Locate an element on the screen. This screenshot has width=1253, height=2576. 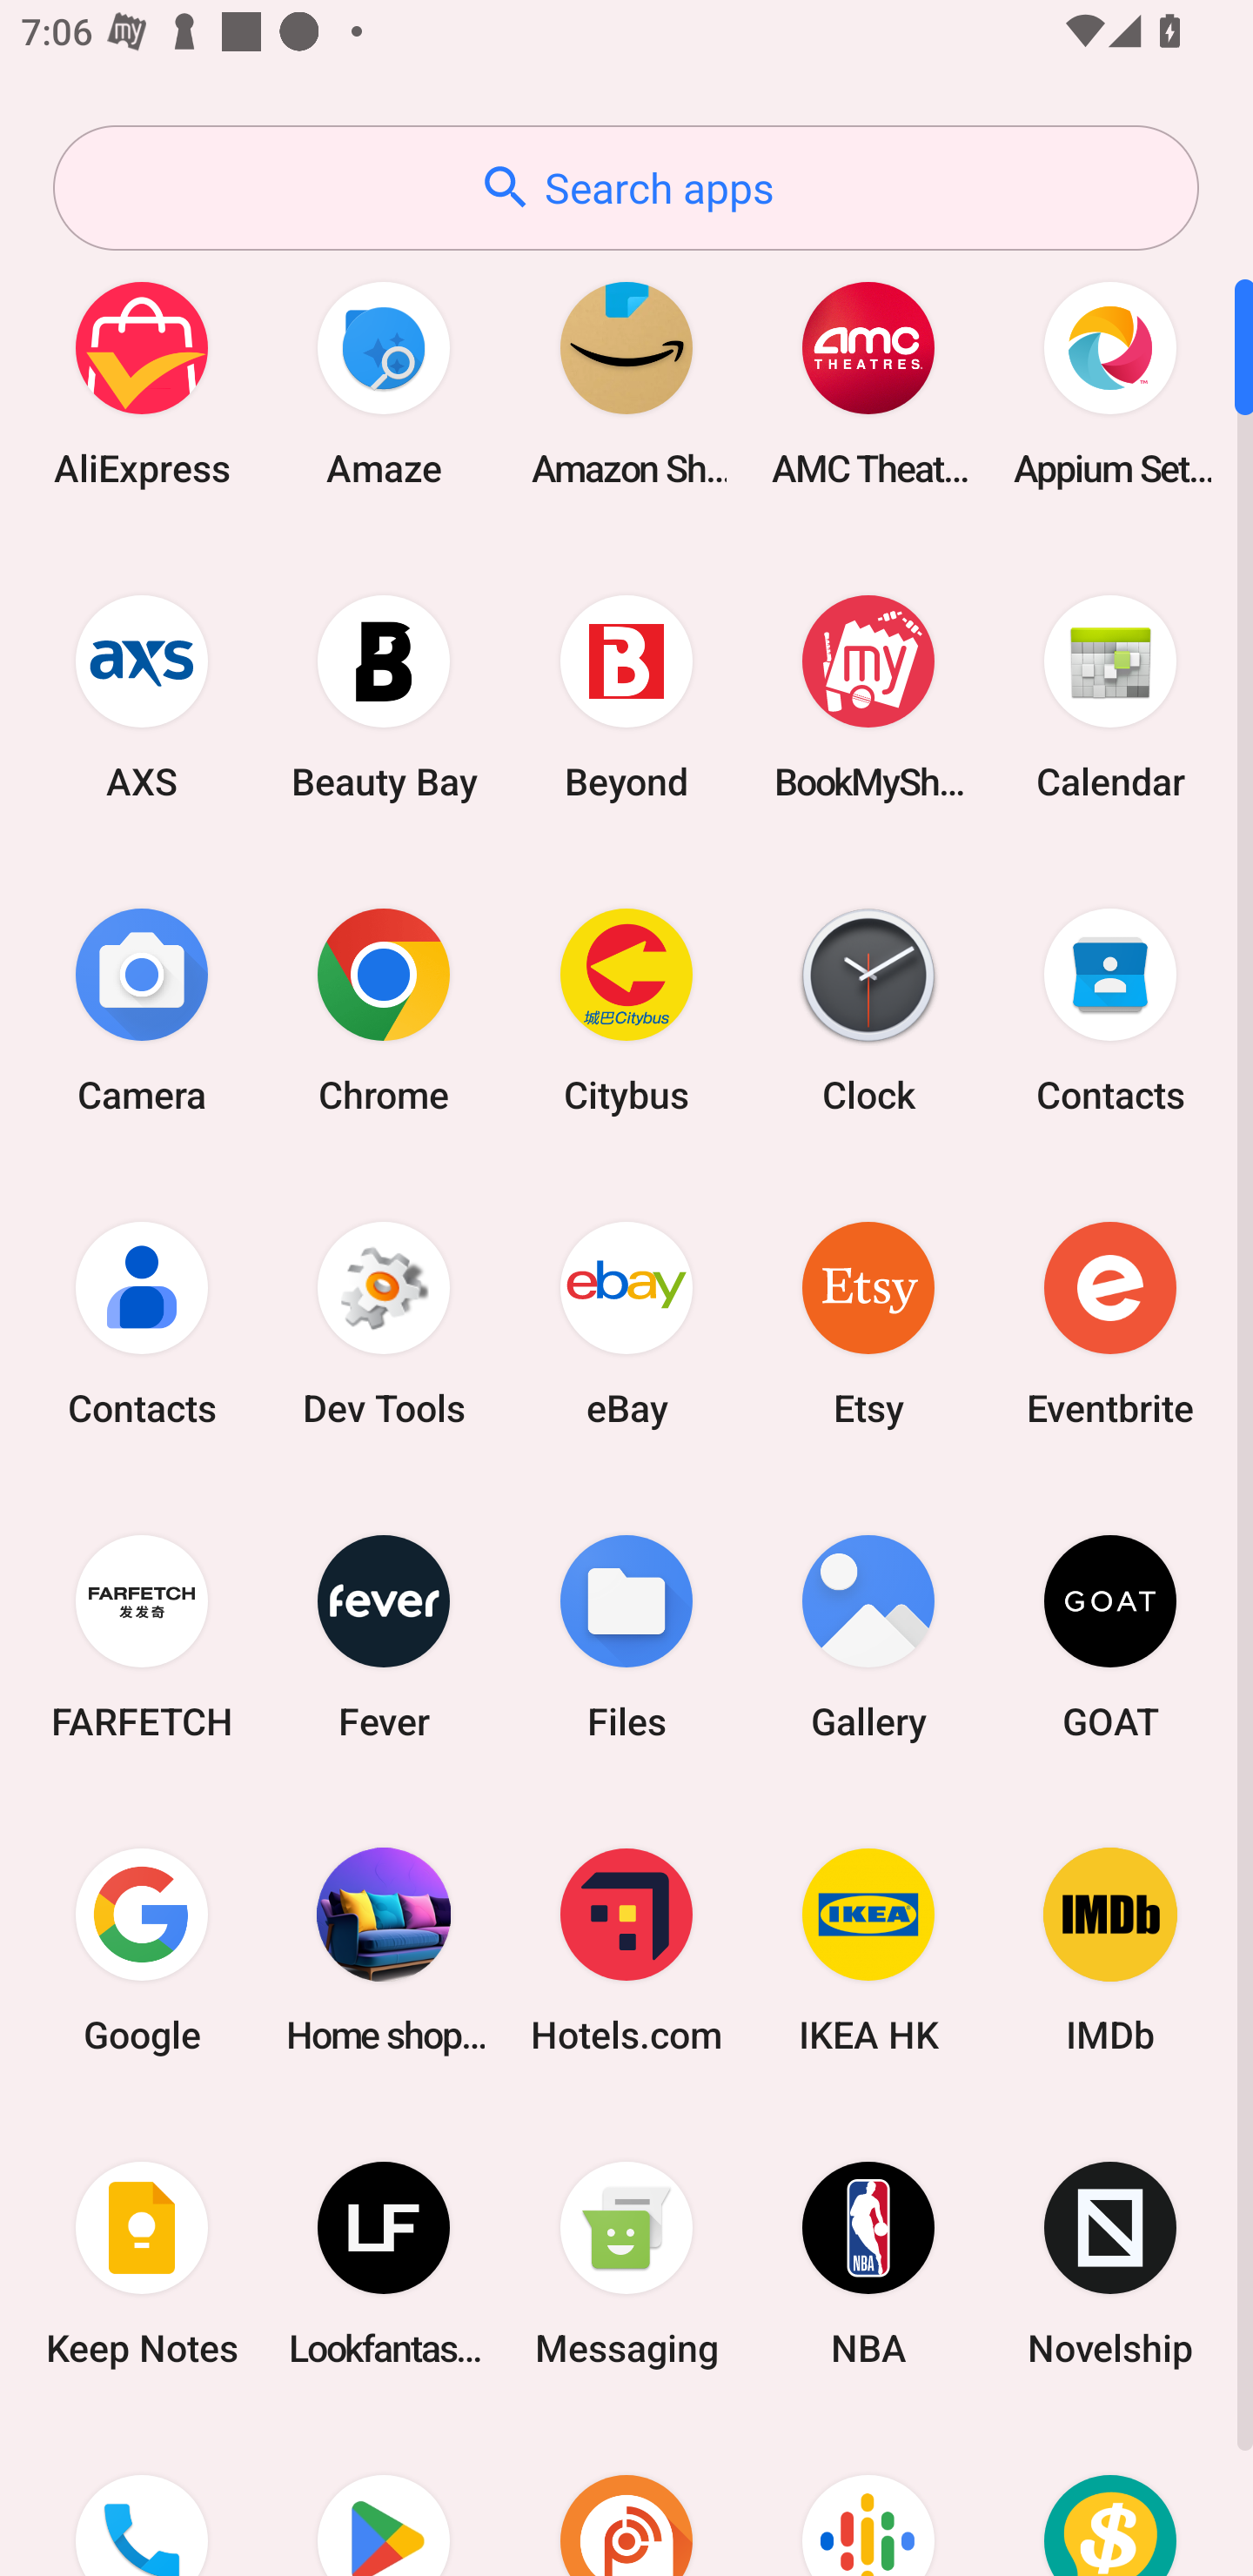
Beauty Bay is located at coordinates (384, 696).